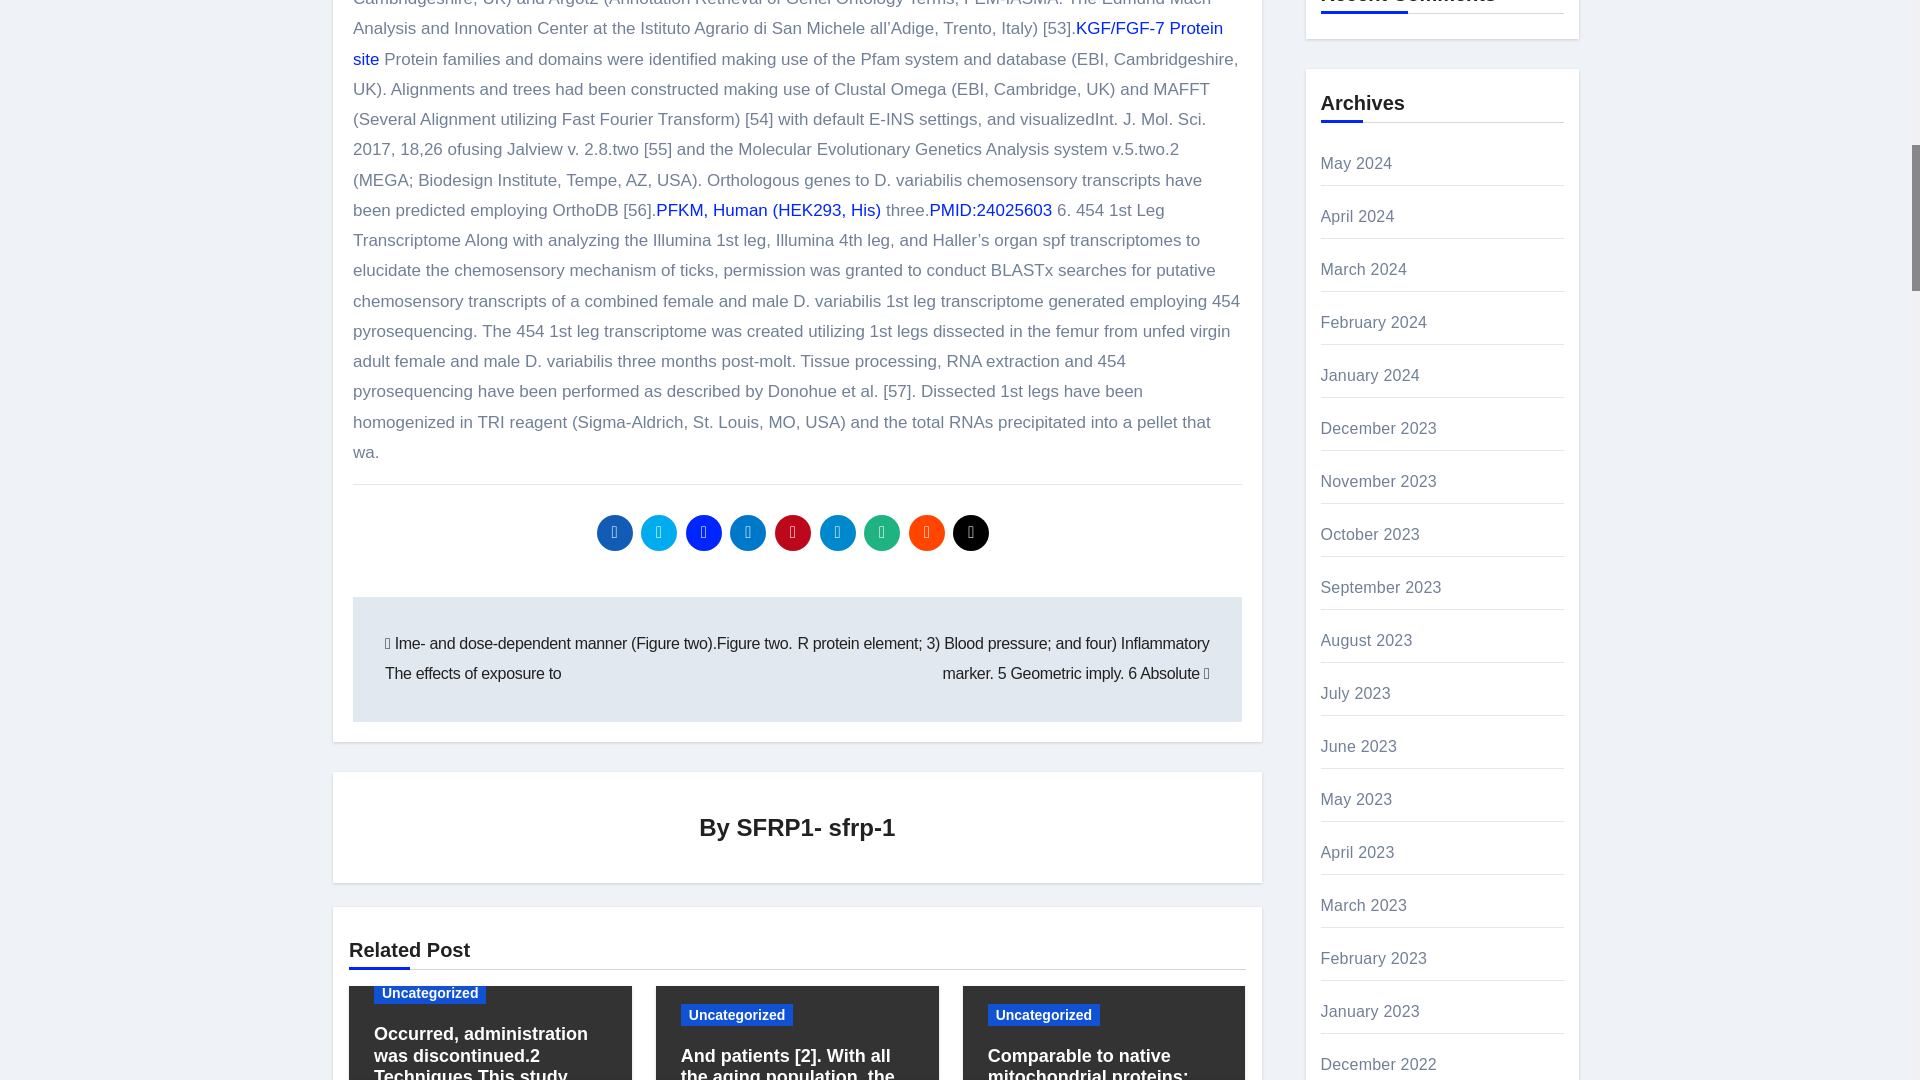 The height and width of the screenshot is (1080, 1920). What do you see at coordinates (990, 210) in the screenshot?
I see `PMID:24025603` at bounding box center [990, 210].